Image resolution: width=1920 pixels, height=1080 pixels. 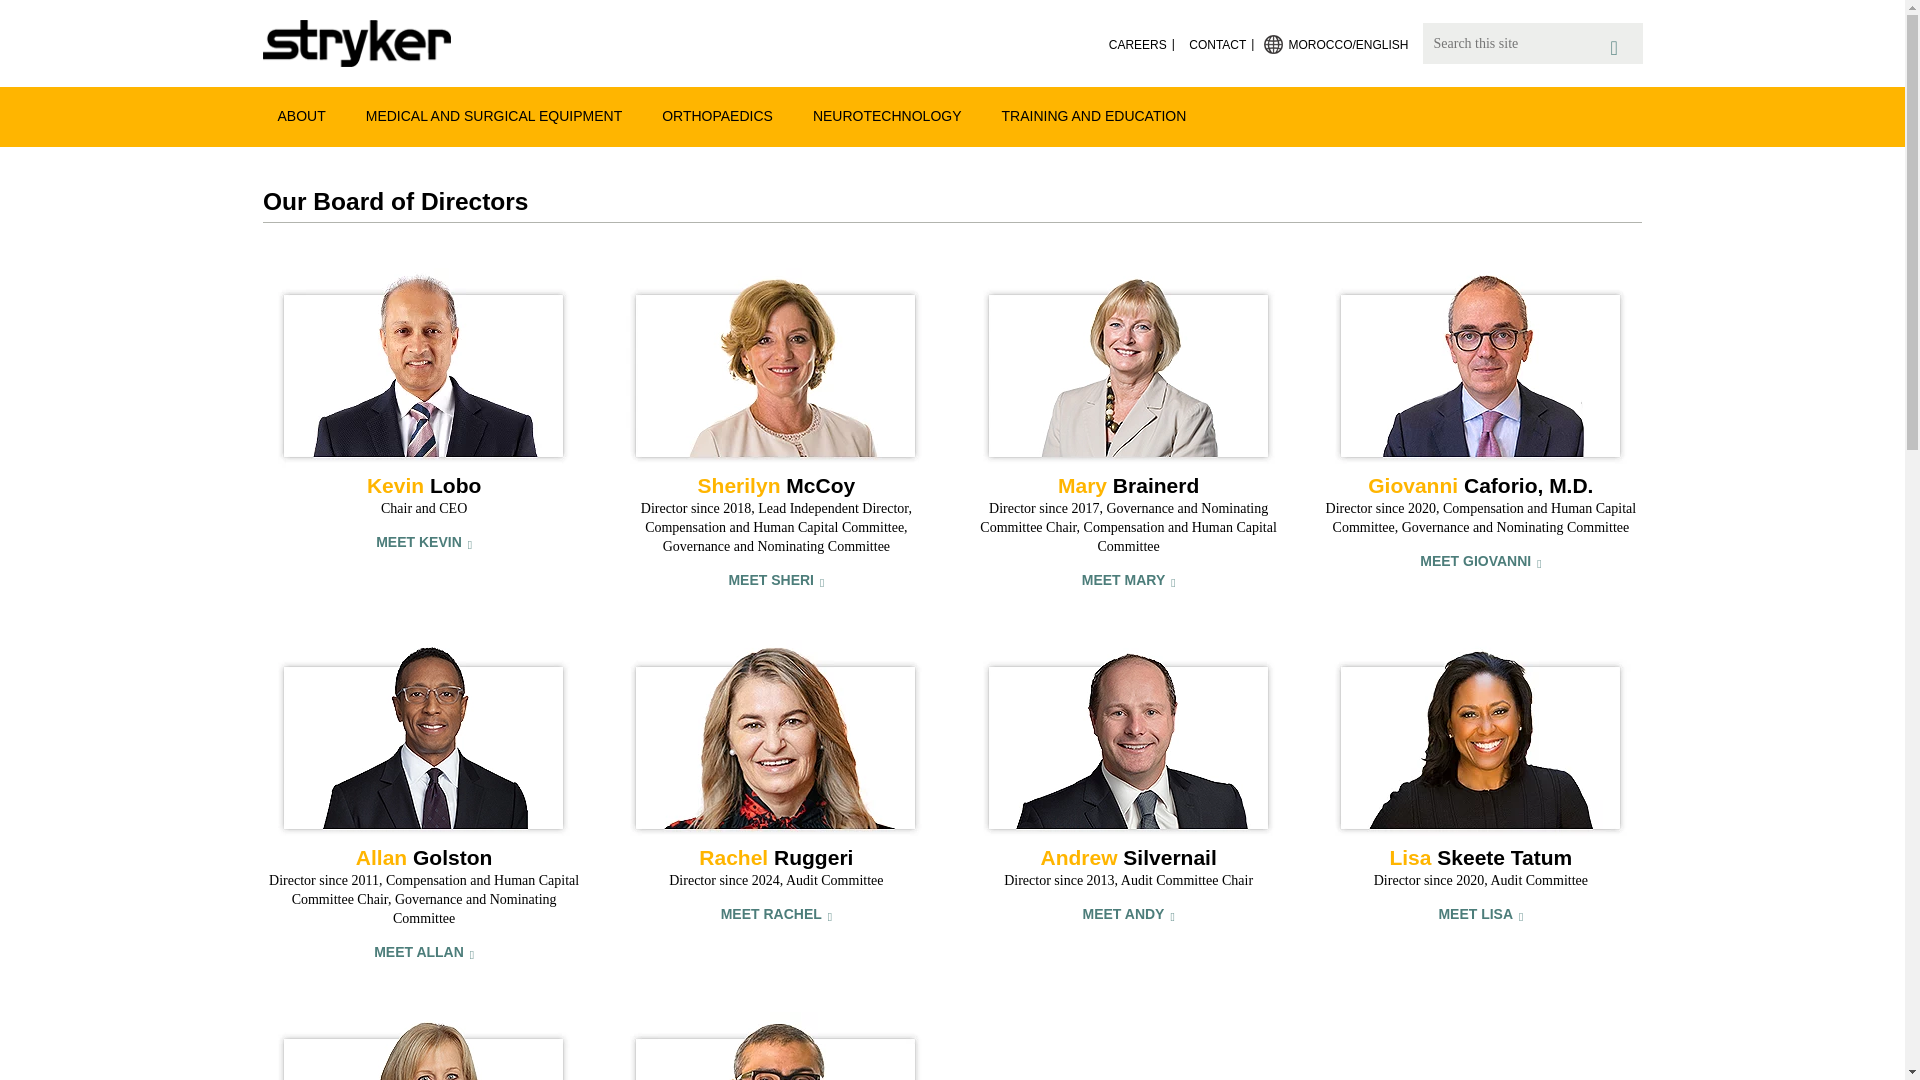 What do you see at coordinates (1480, 367) in the screenshot?
I see `Giovanni Caforio` at bounding box center [1480, 367].